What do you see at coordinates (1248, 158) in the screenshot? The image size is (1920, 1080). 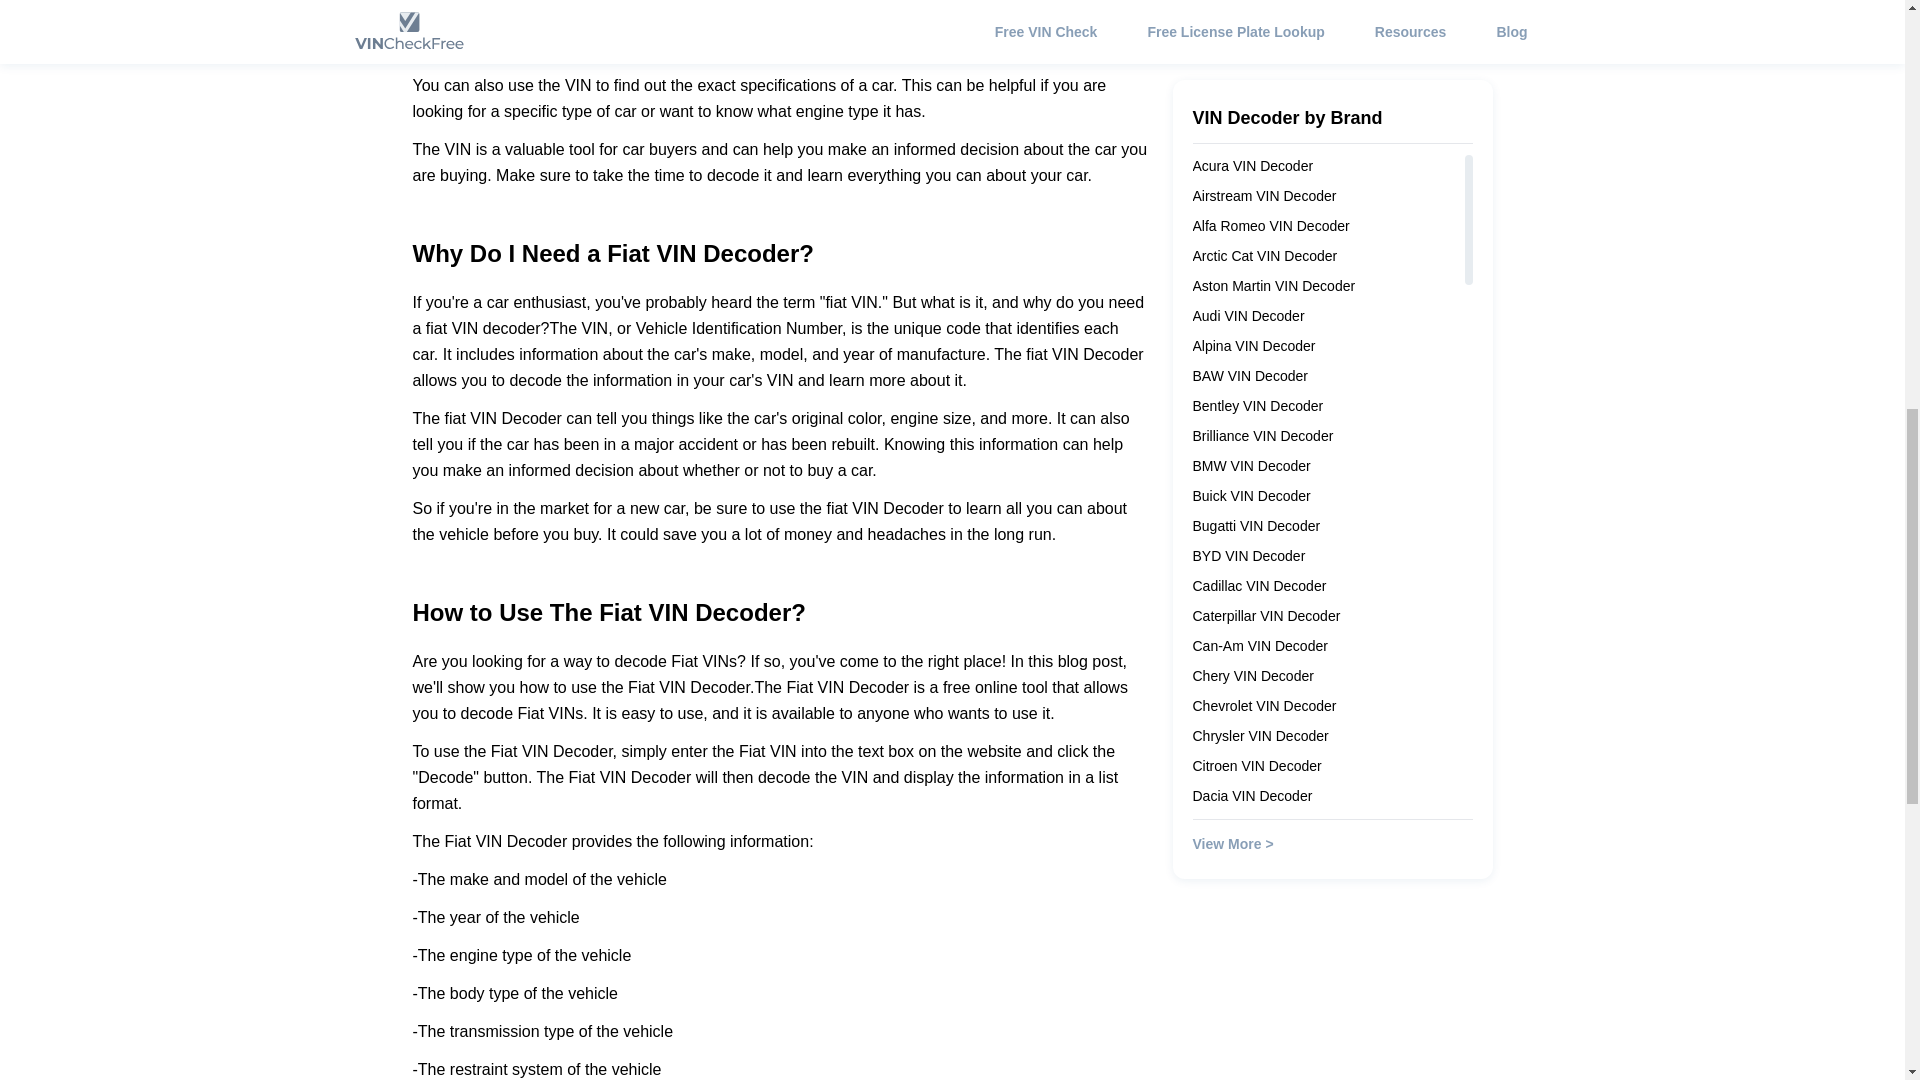 I see `BYD VIN Decoder` at bounding box center [1248, 158].